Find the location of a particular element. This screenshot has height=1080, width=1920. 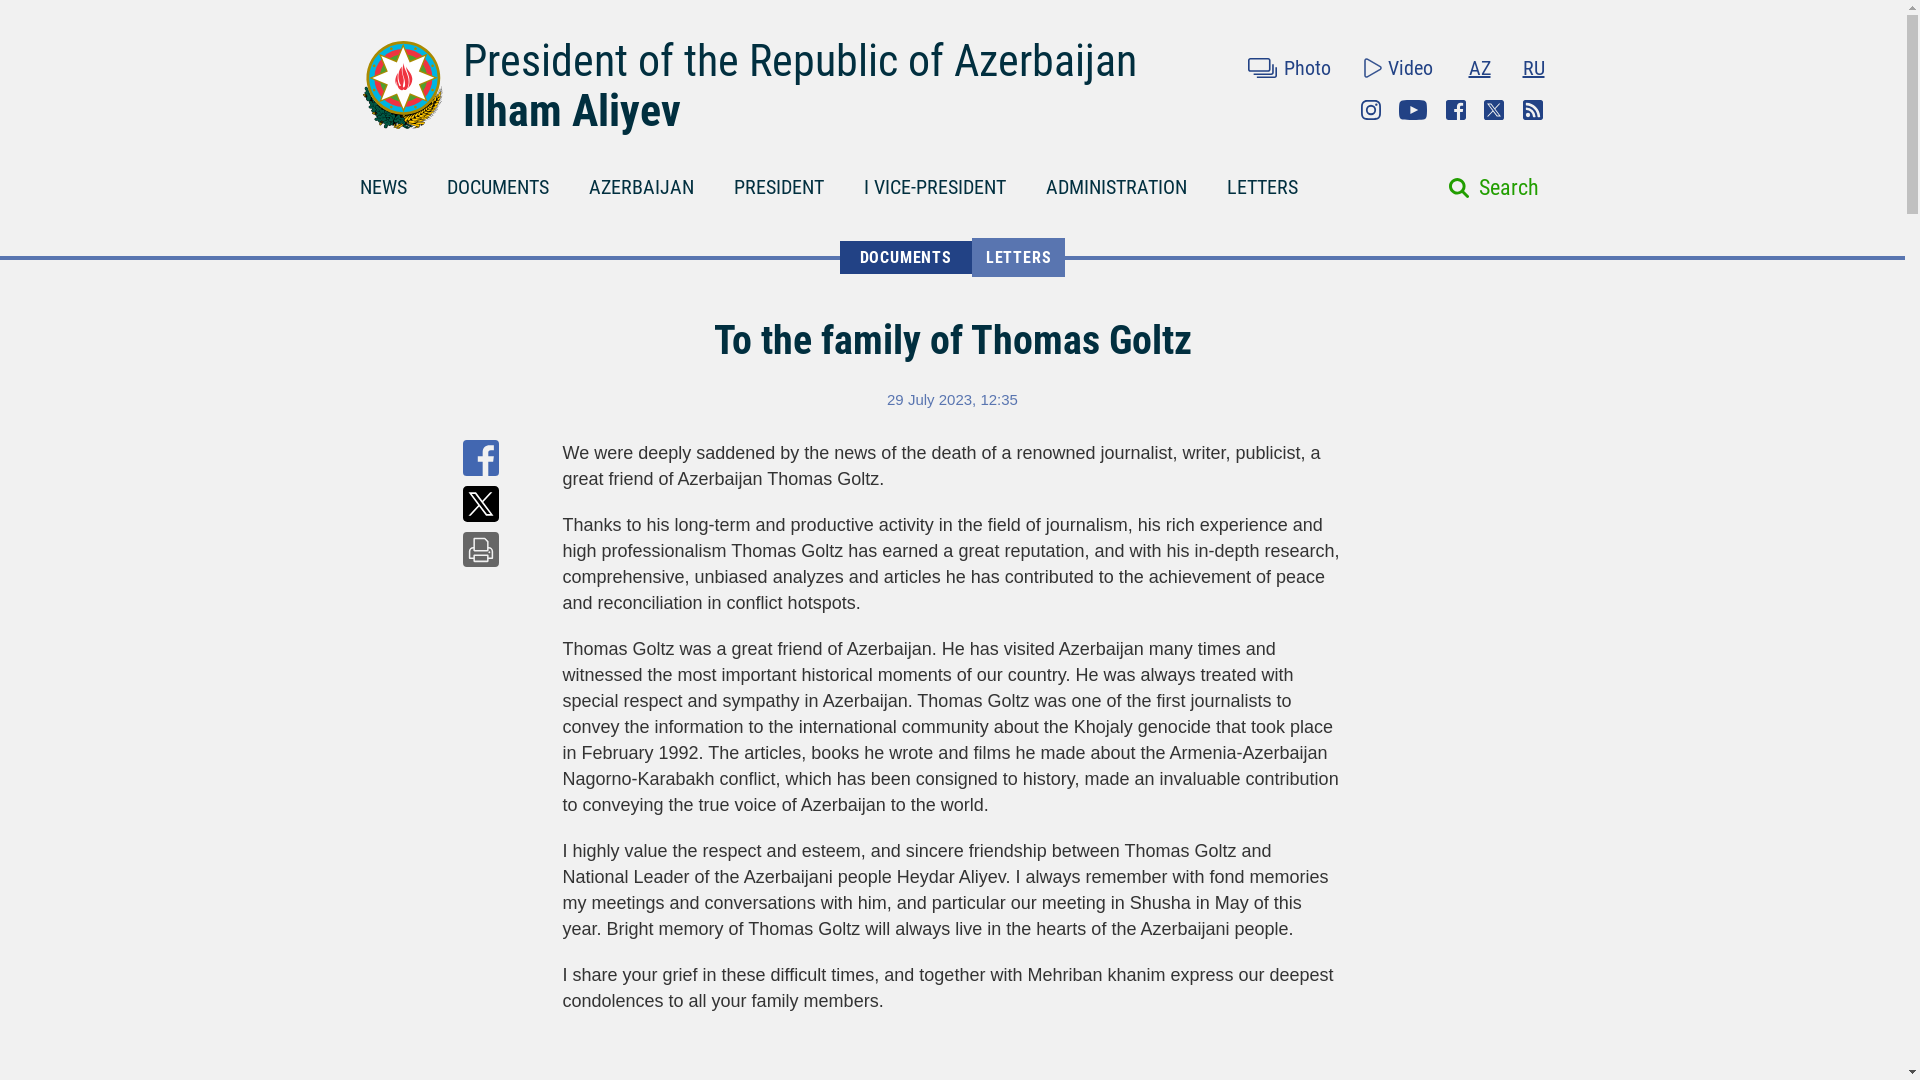

Facebook is located at coordinates (1456, 110).